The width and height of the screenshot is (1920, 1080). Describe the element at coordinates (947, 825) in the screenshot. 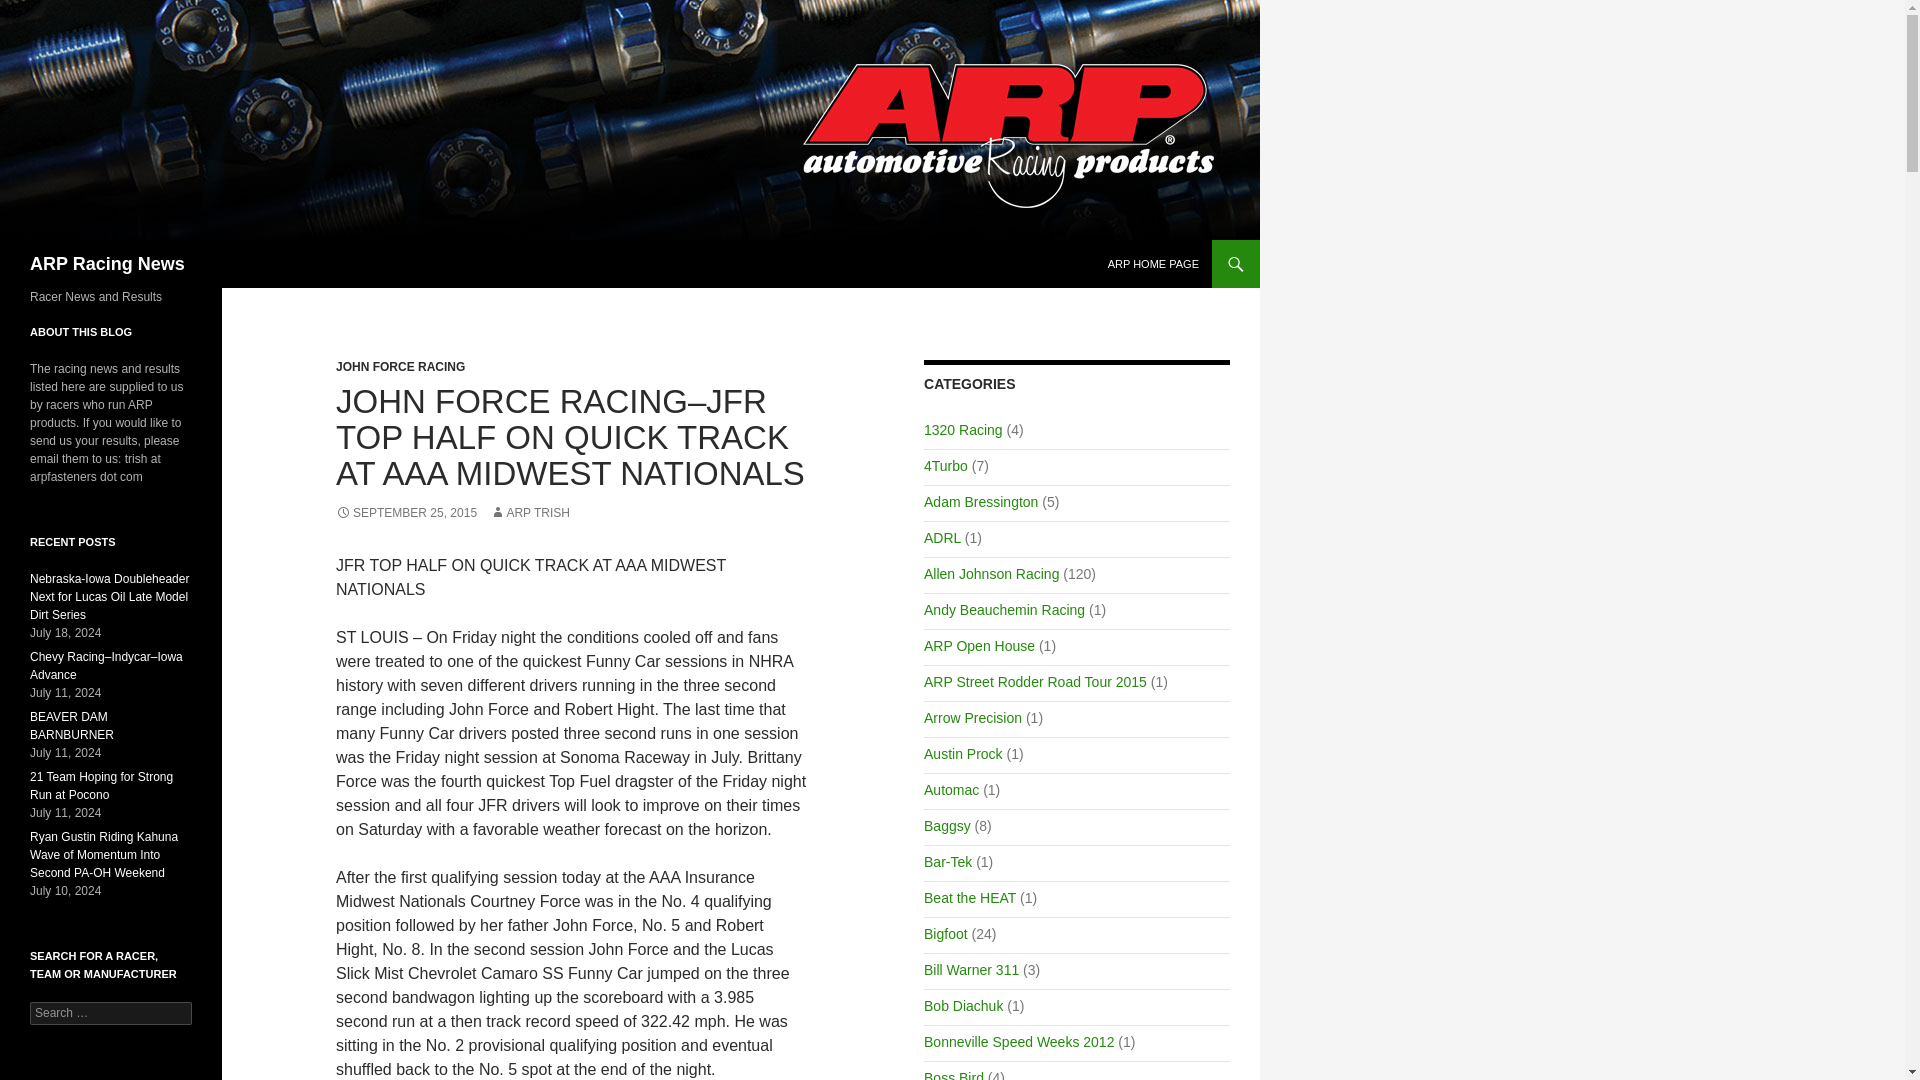

I see `Baggsy` at that location.